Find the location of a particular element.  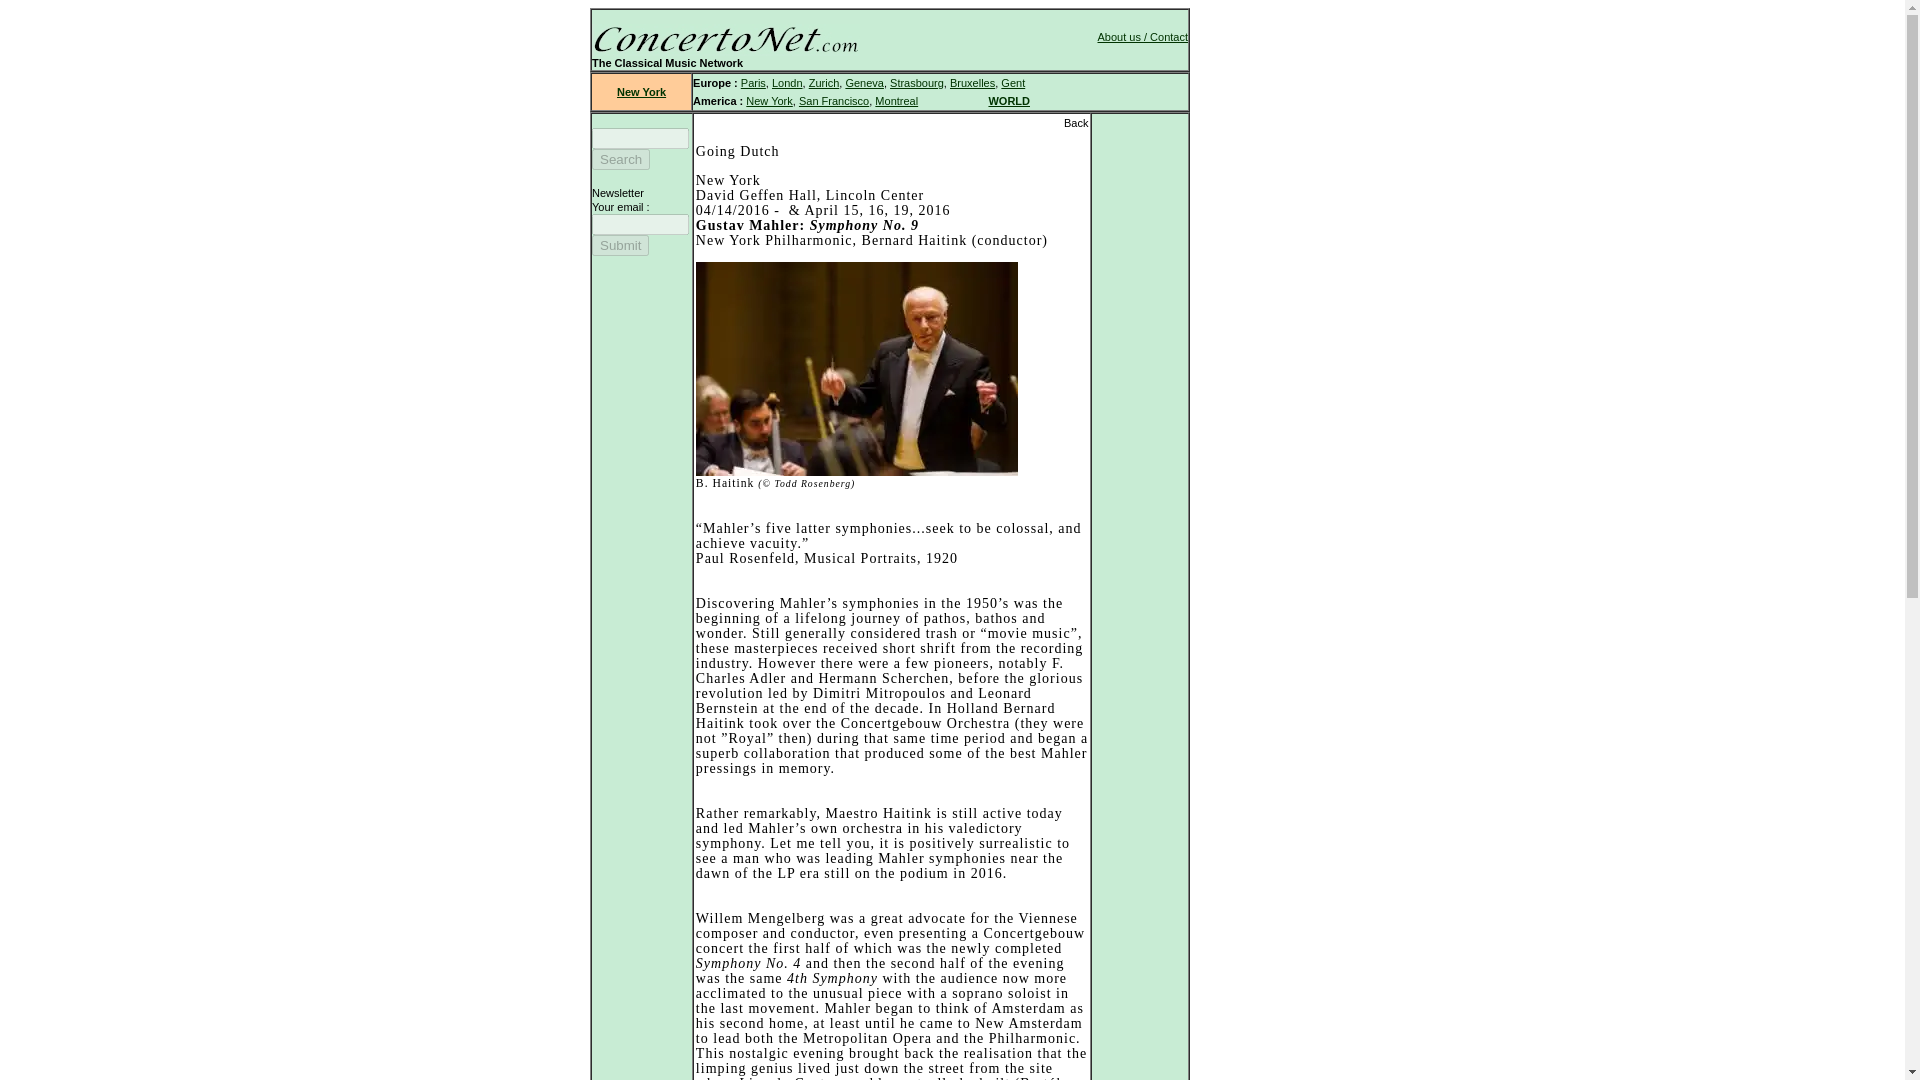

Montreal is located at coordinates (896, 100).